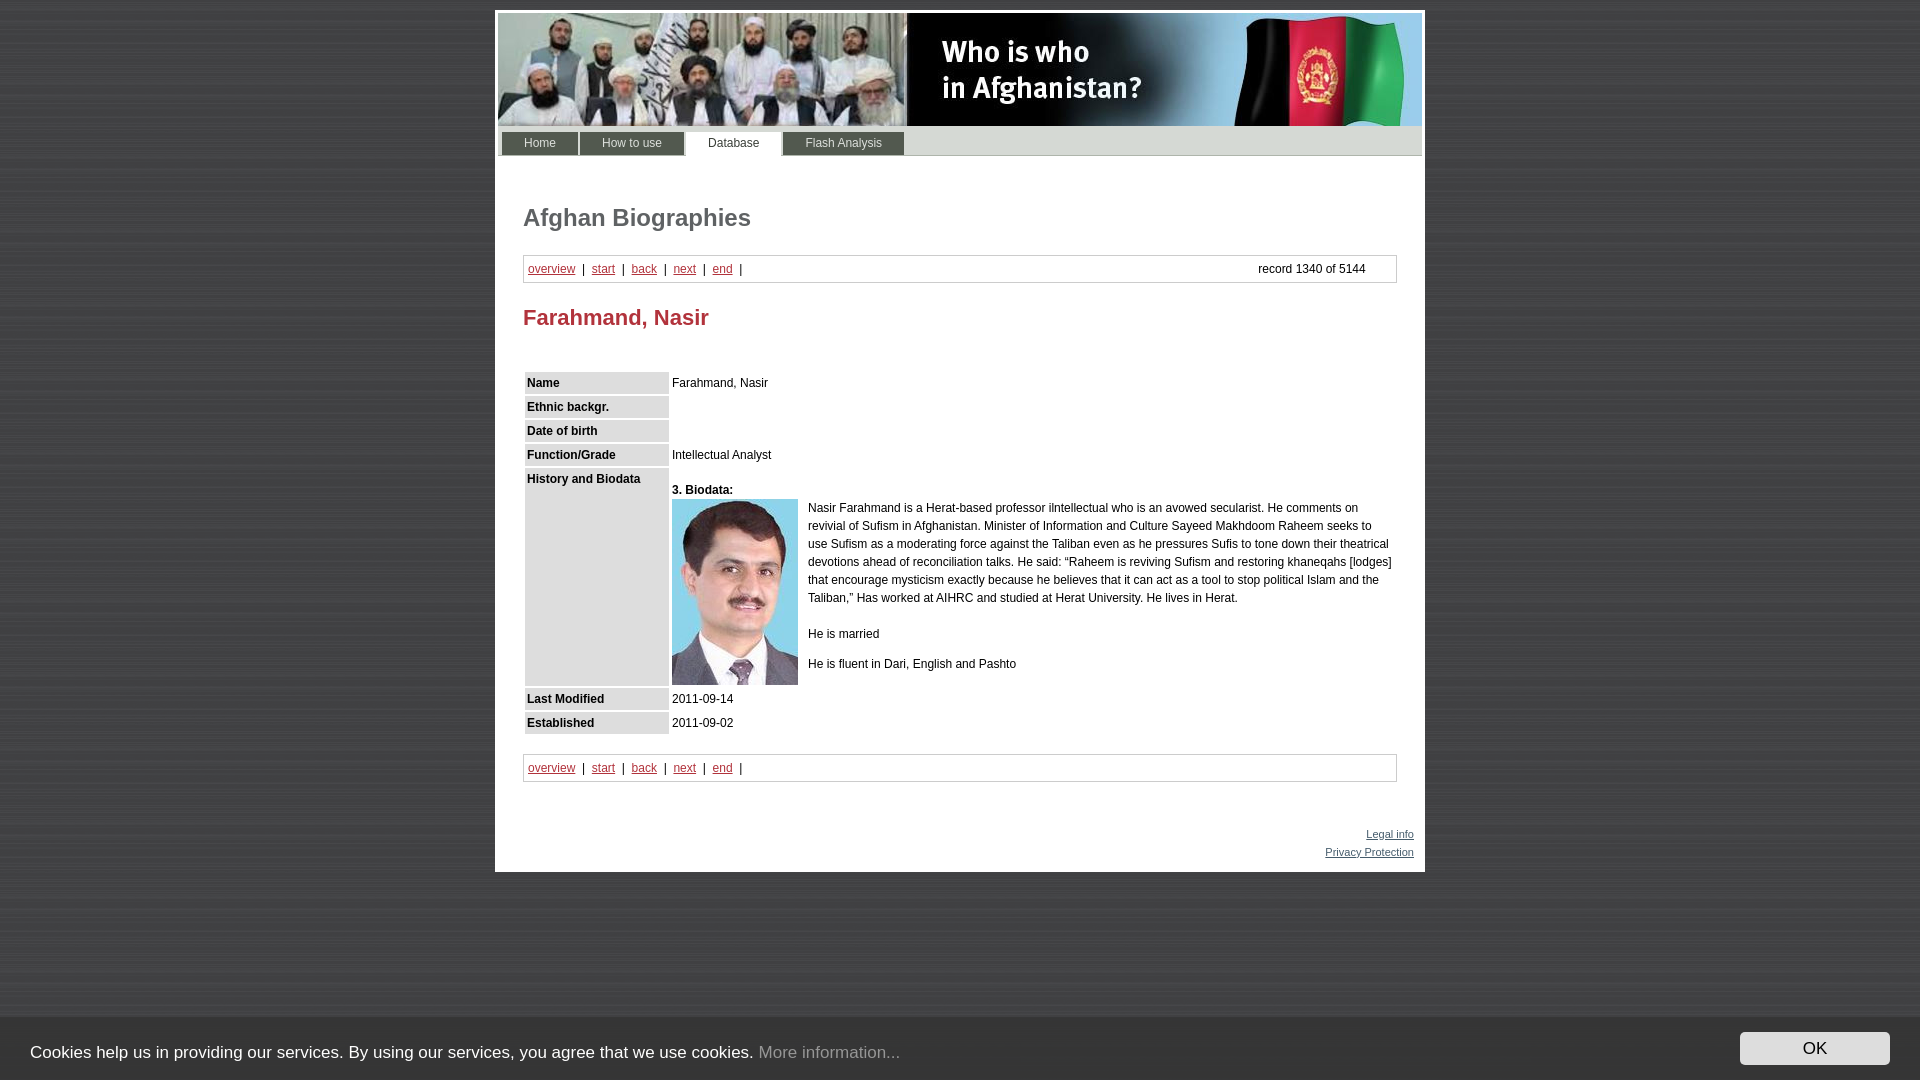  Describe the element at coordinates (602, 269) in the screenshot. I see `start` at that location.